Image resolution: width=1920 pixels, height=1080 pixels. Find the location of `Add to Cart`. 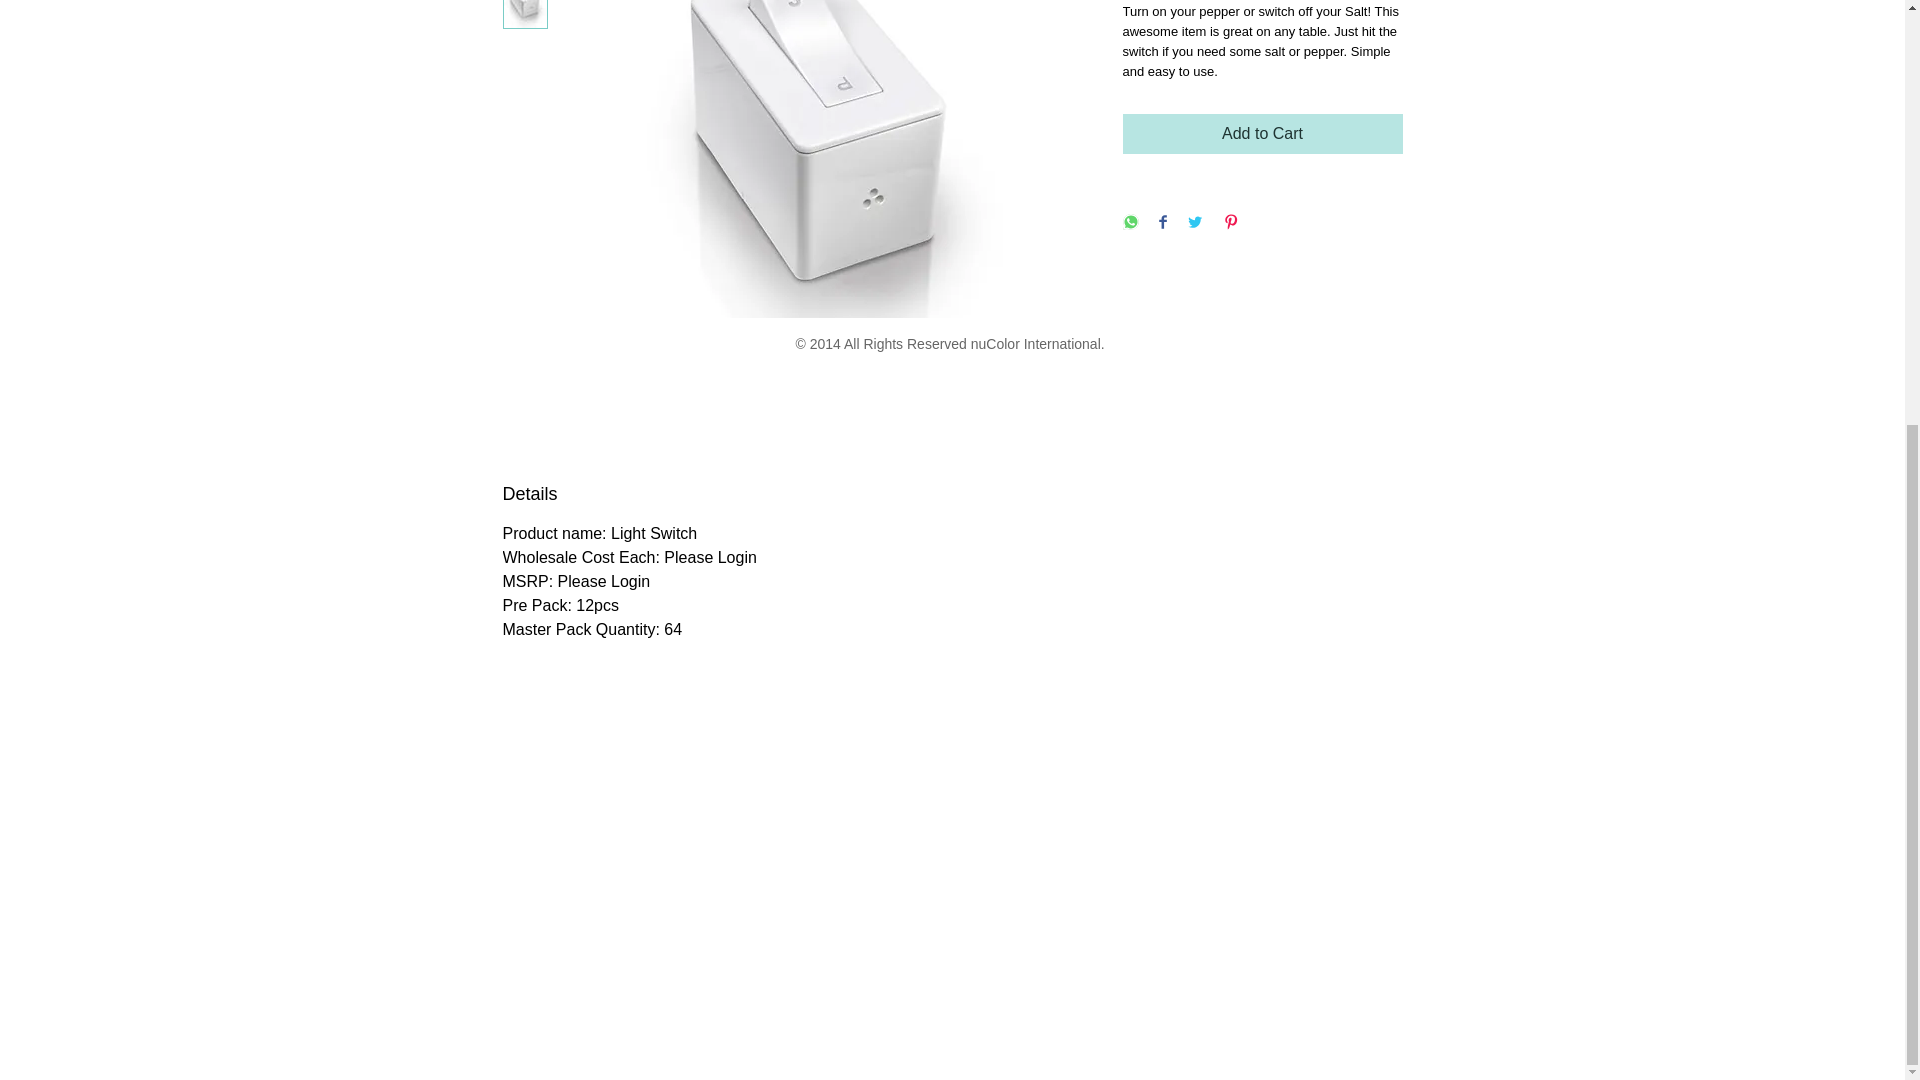

Add to Cart is located at coordinates (1261, 134).